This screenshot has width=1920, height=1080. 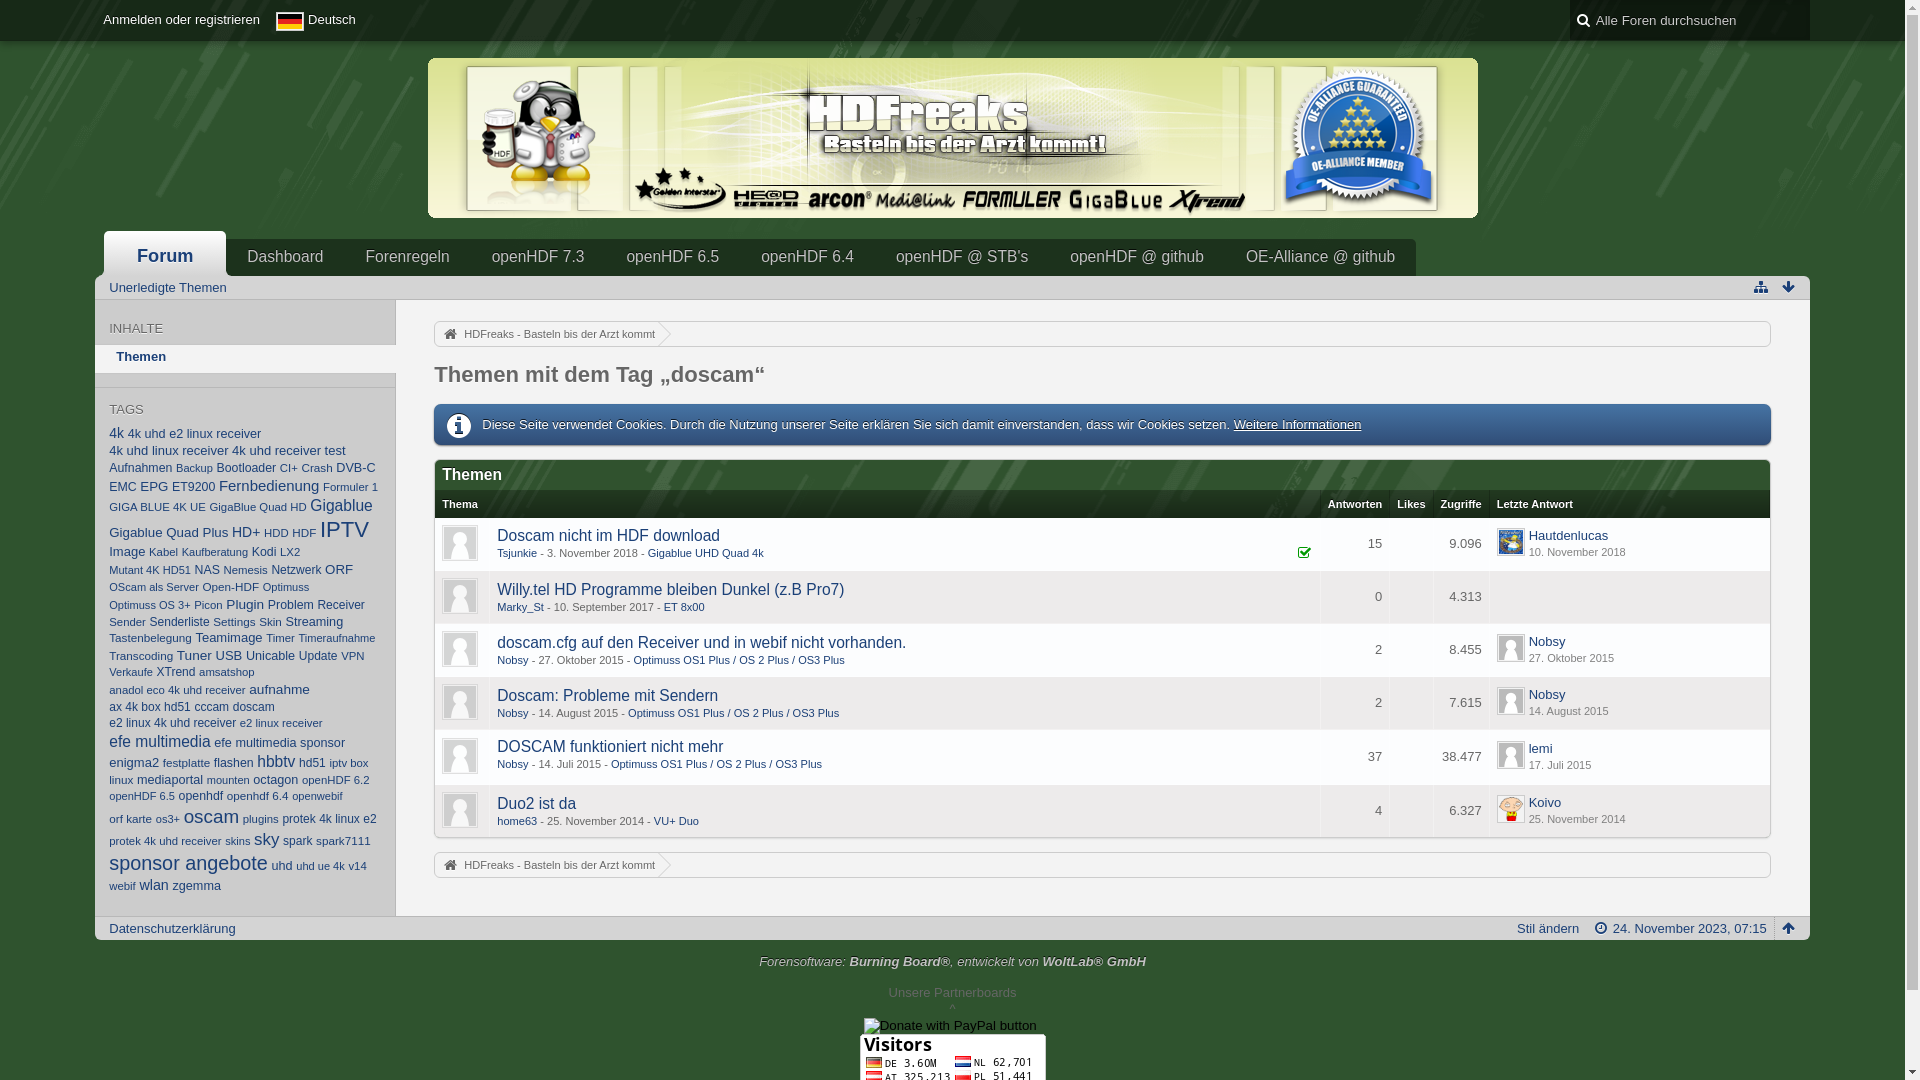 What do you see at coordinates (270, 656) in the screenshot?
I see `Unicable` at bounding box center [270, 656].